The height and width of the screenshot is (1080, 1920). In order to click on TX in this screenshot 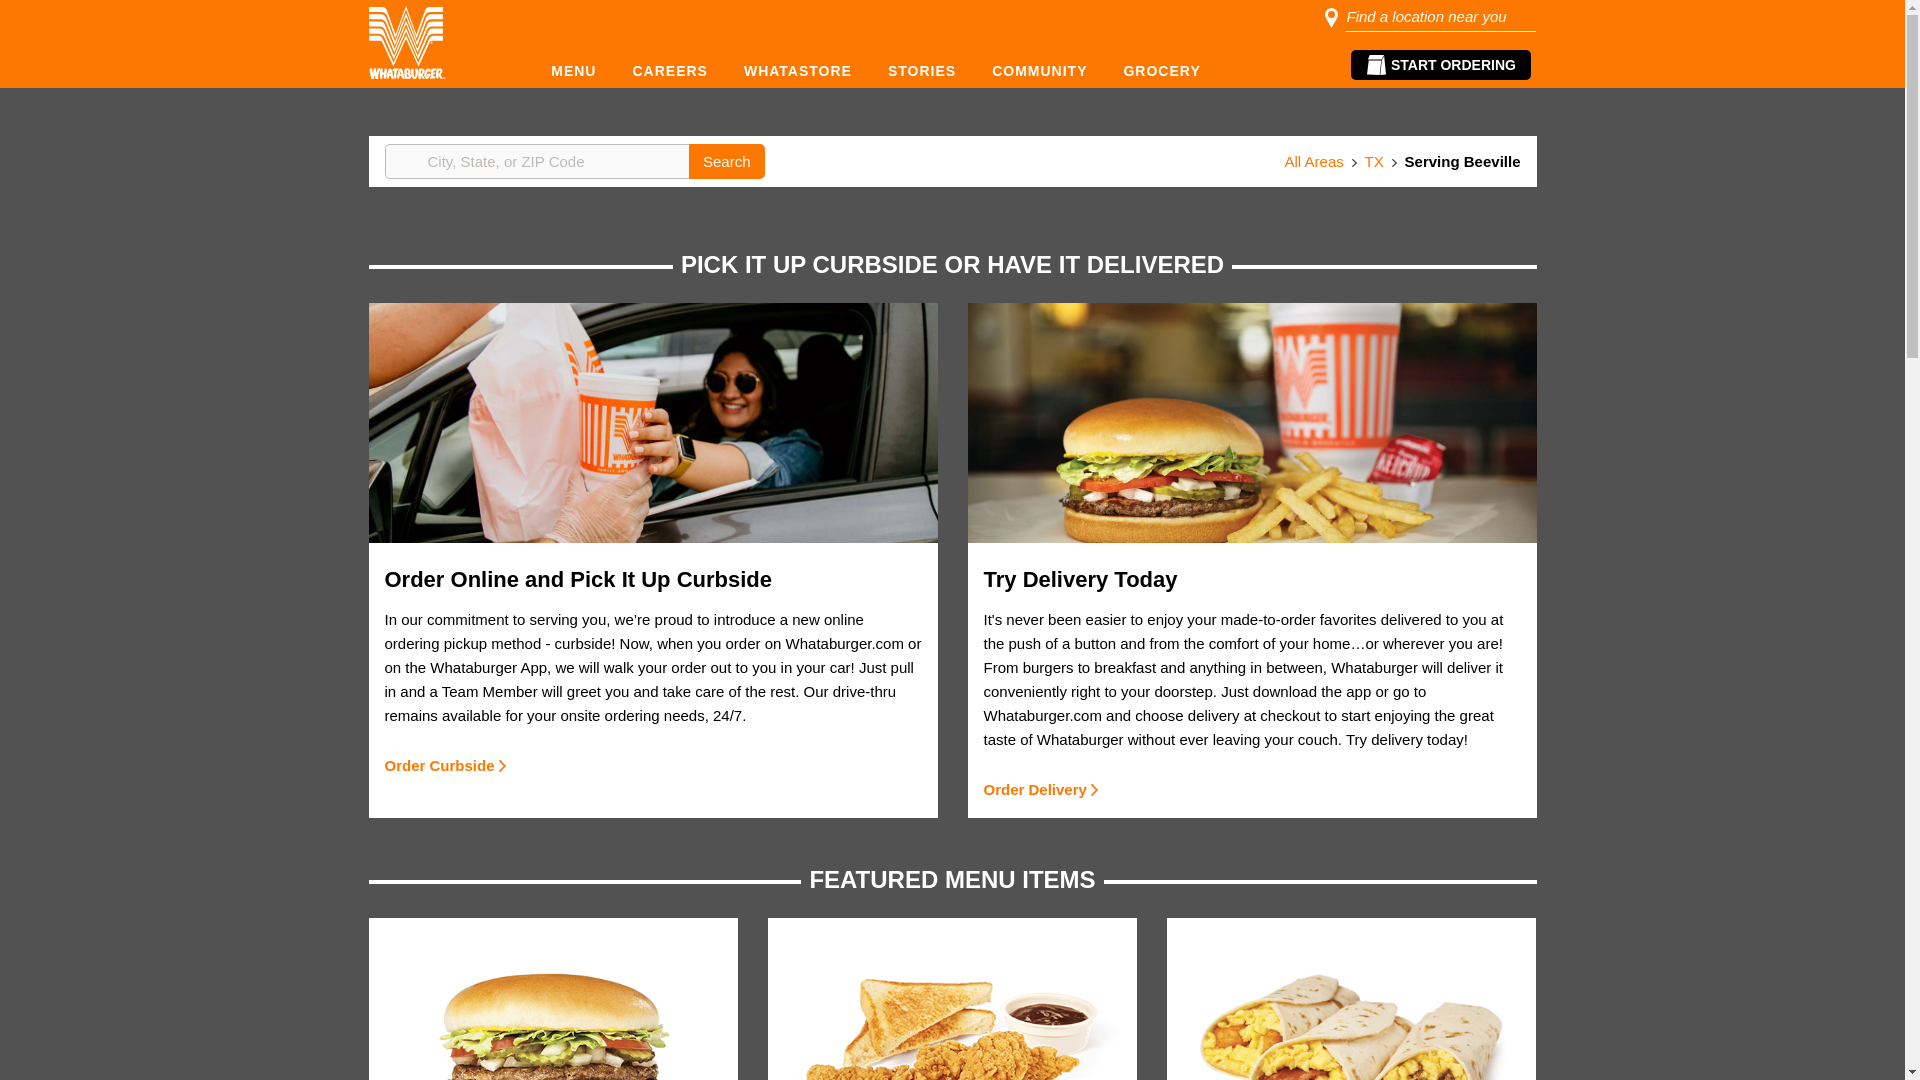, I will do `click(1374, 160)`.